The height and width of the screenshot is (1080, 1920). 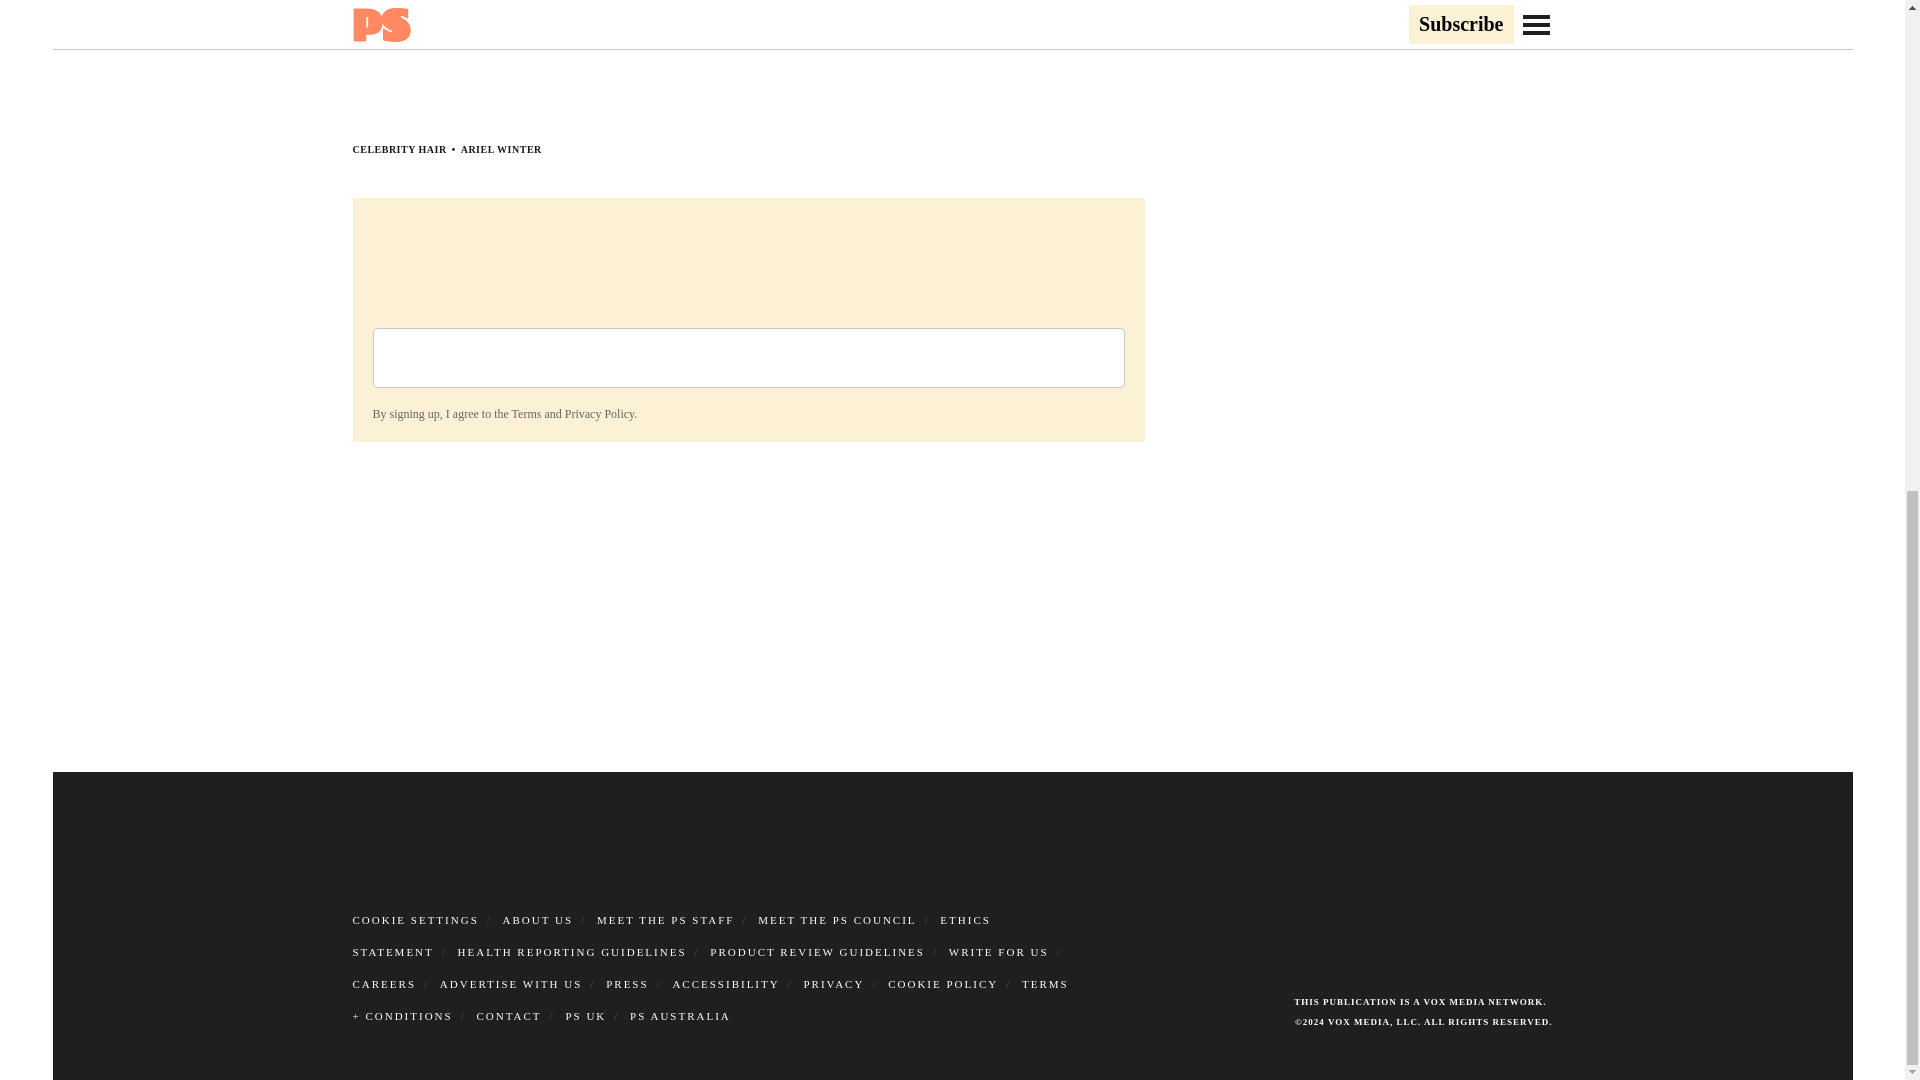 What do you see at coordinates (526, 414) in the screenshot?
I see `Terms` at bounding box center [526, 414].